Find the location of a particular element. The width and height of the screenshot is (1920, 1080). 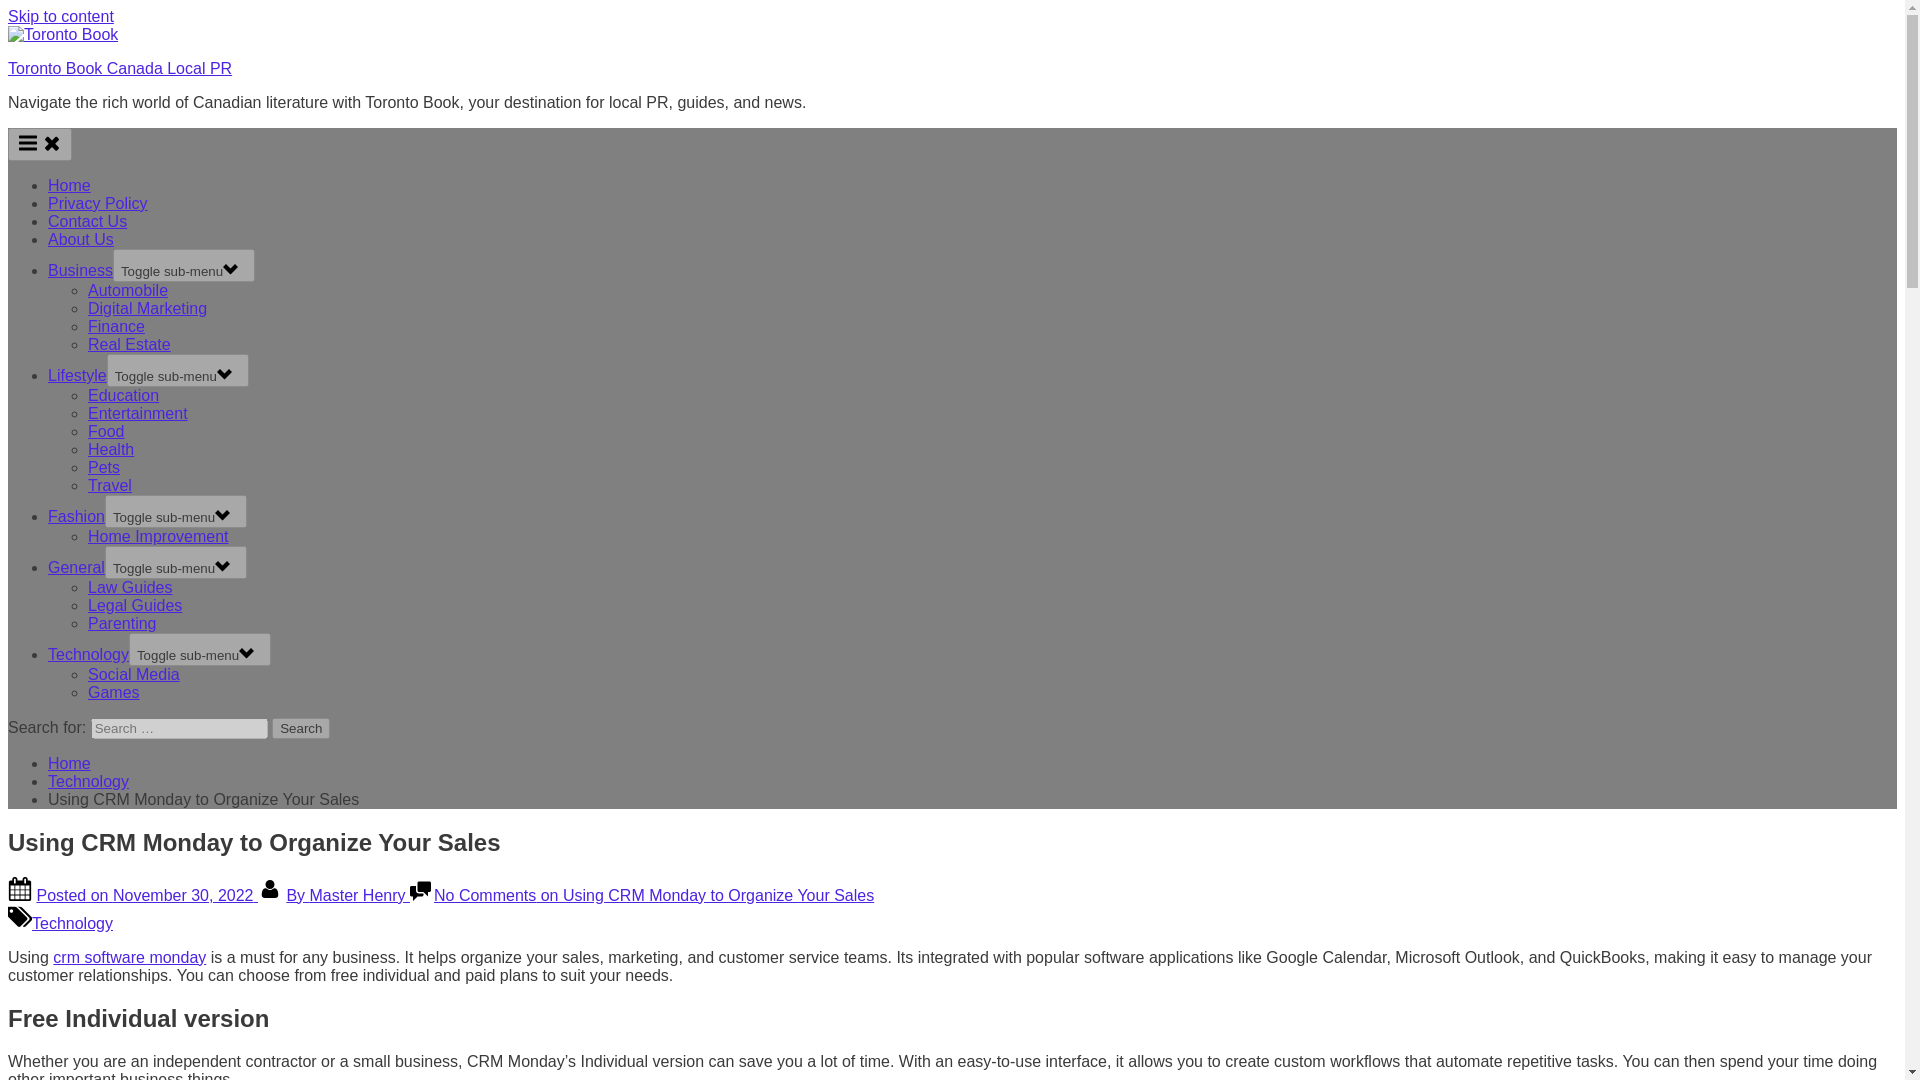

Technology is located at coordinates (88, 654).